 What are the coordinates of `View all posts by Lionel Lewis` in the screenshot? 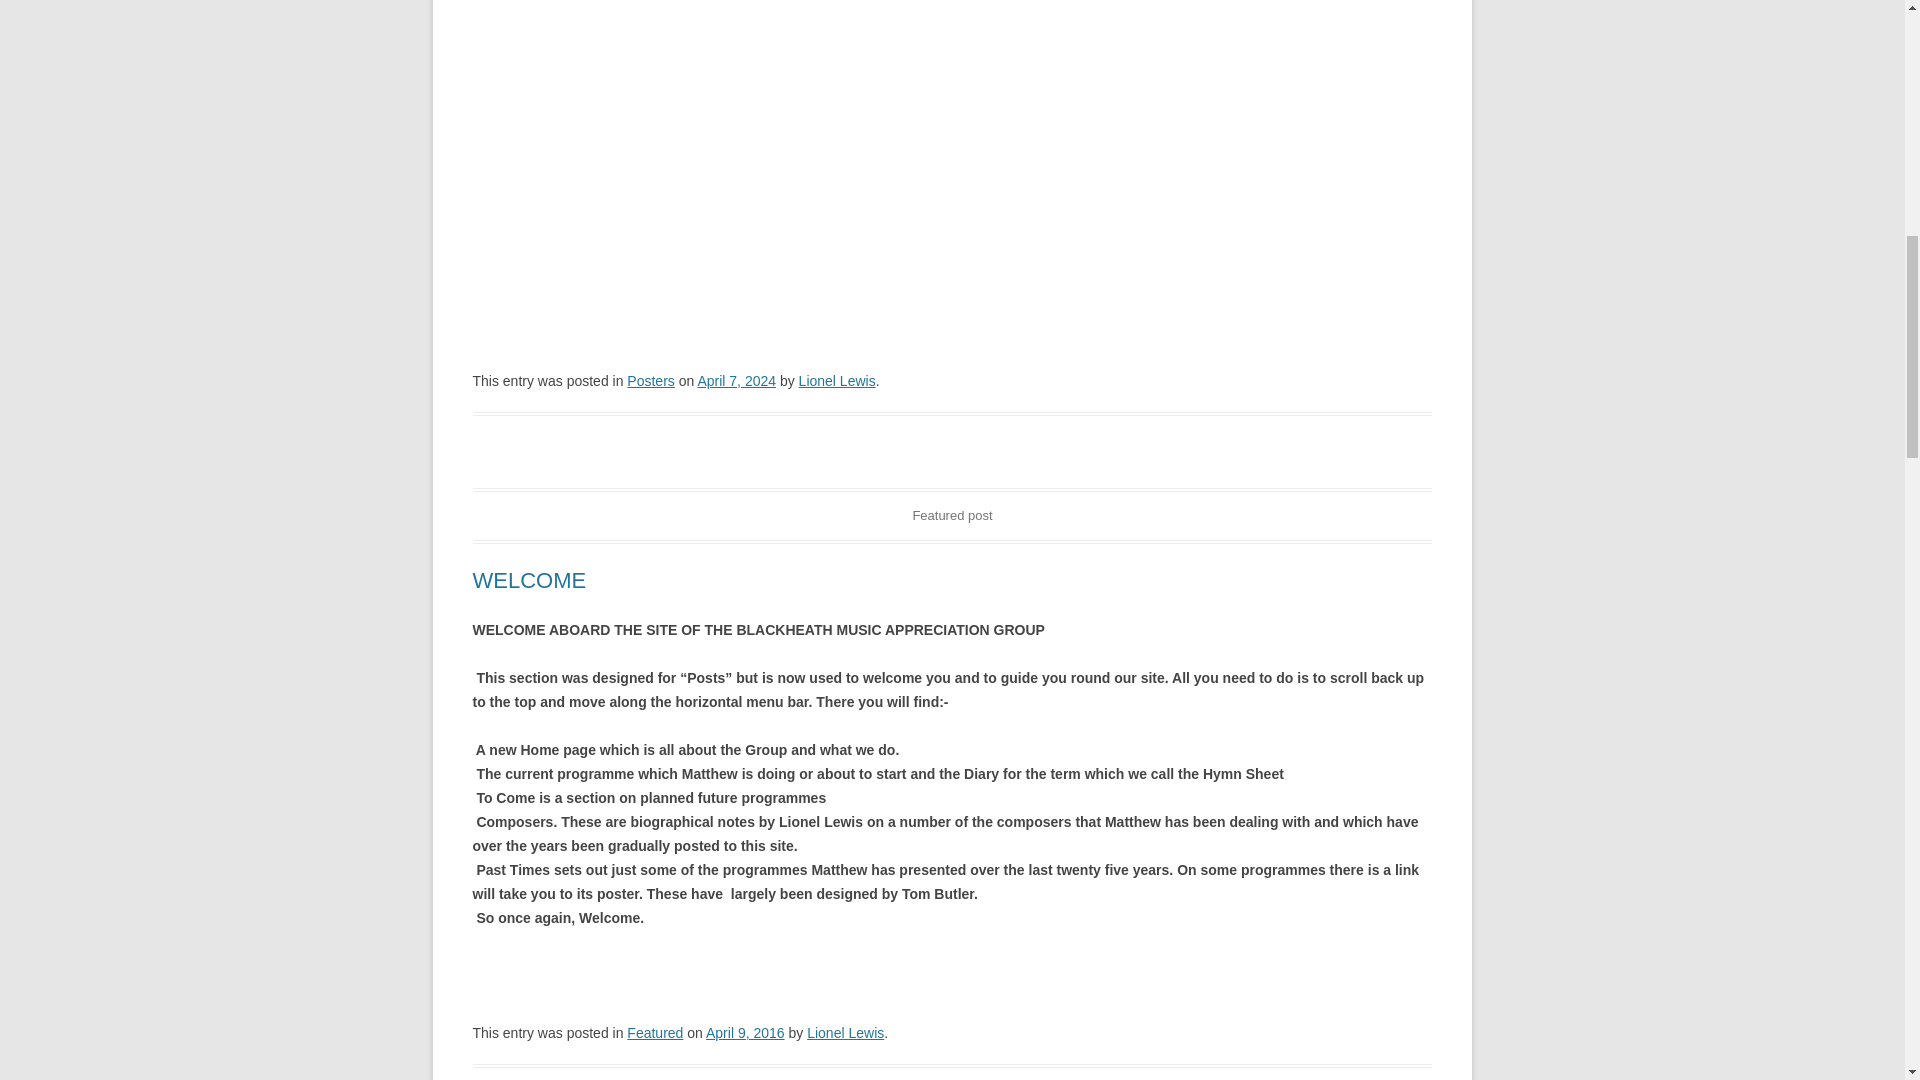 It's located at (844, 1032).